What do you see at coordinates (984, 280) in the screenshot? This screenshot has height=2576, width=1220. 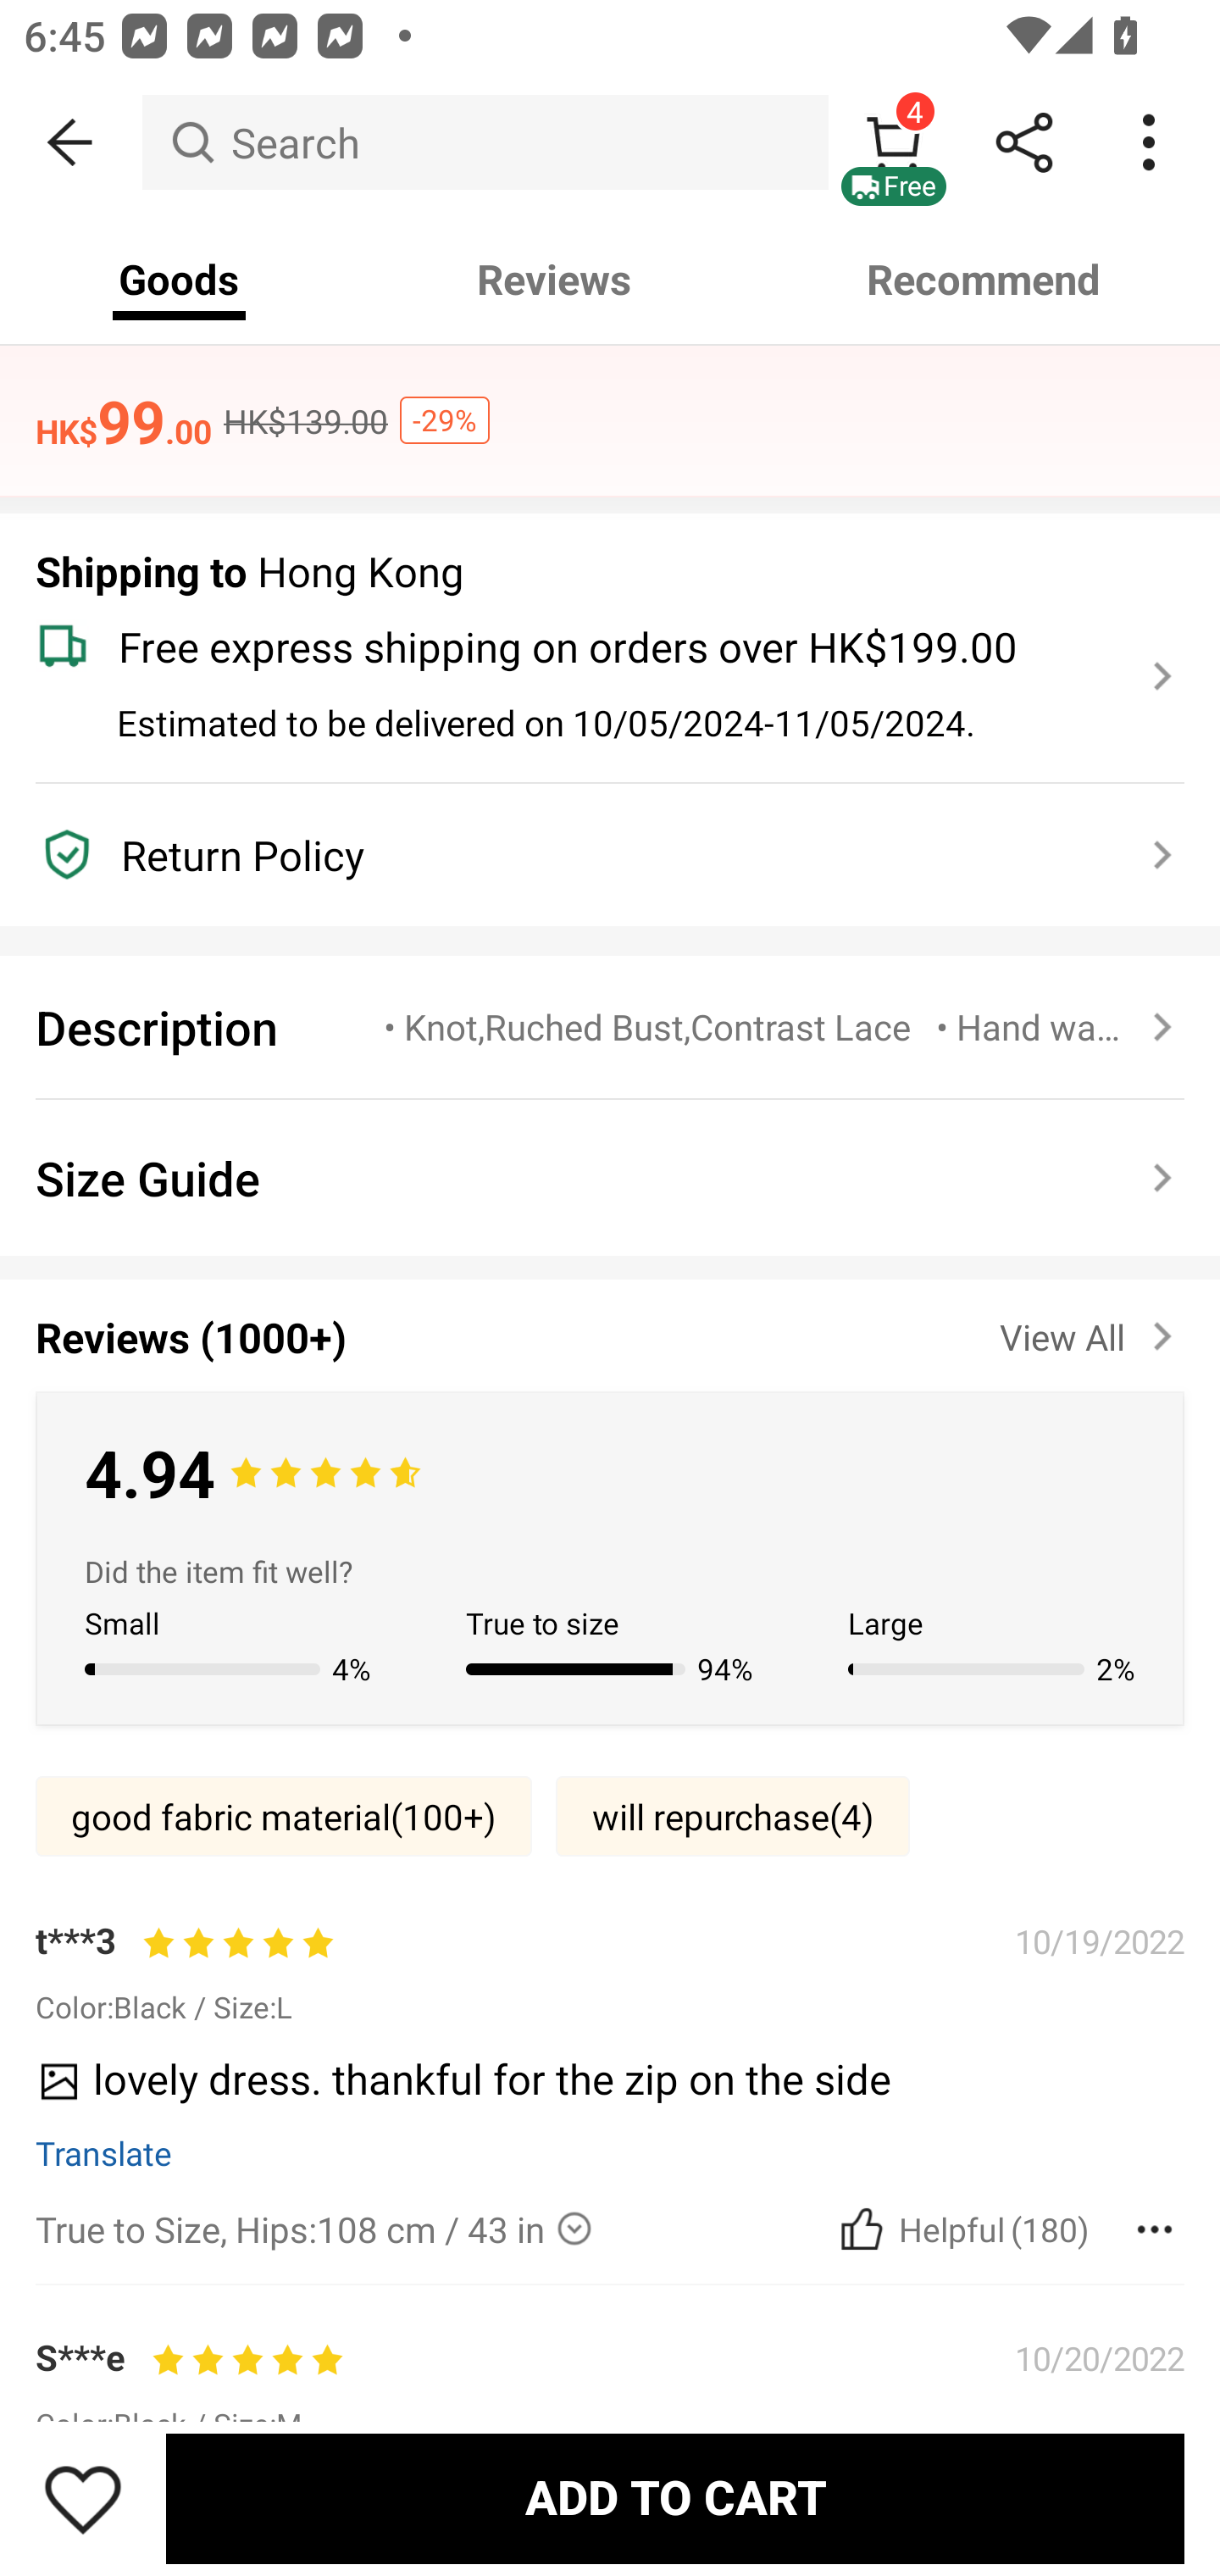 I see `Recommend` at bounding box center [984, 280].